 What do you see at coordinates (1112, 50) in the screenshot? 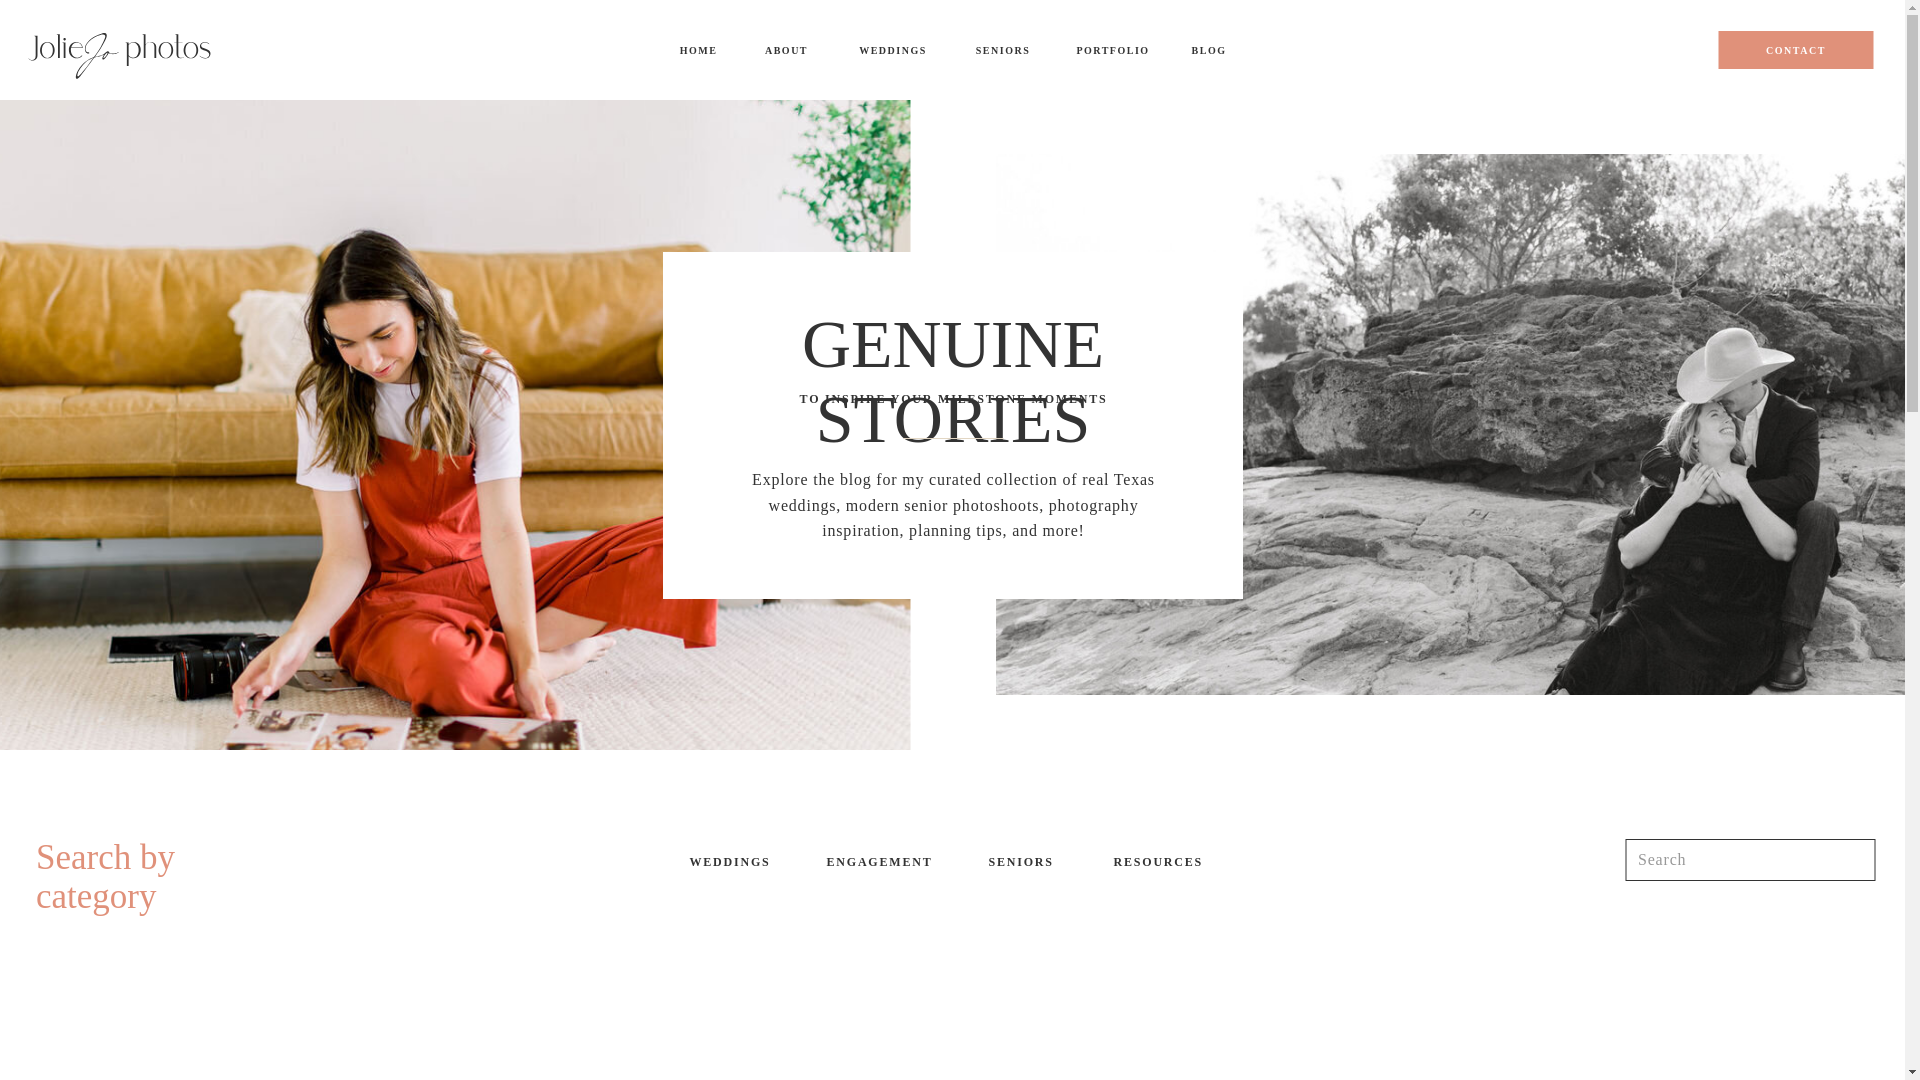
I see `PORTFOLIO` at bounding box center [1112, 50].